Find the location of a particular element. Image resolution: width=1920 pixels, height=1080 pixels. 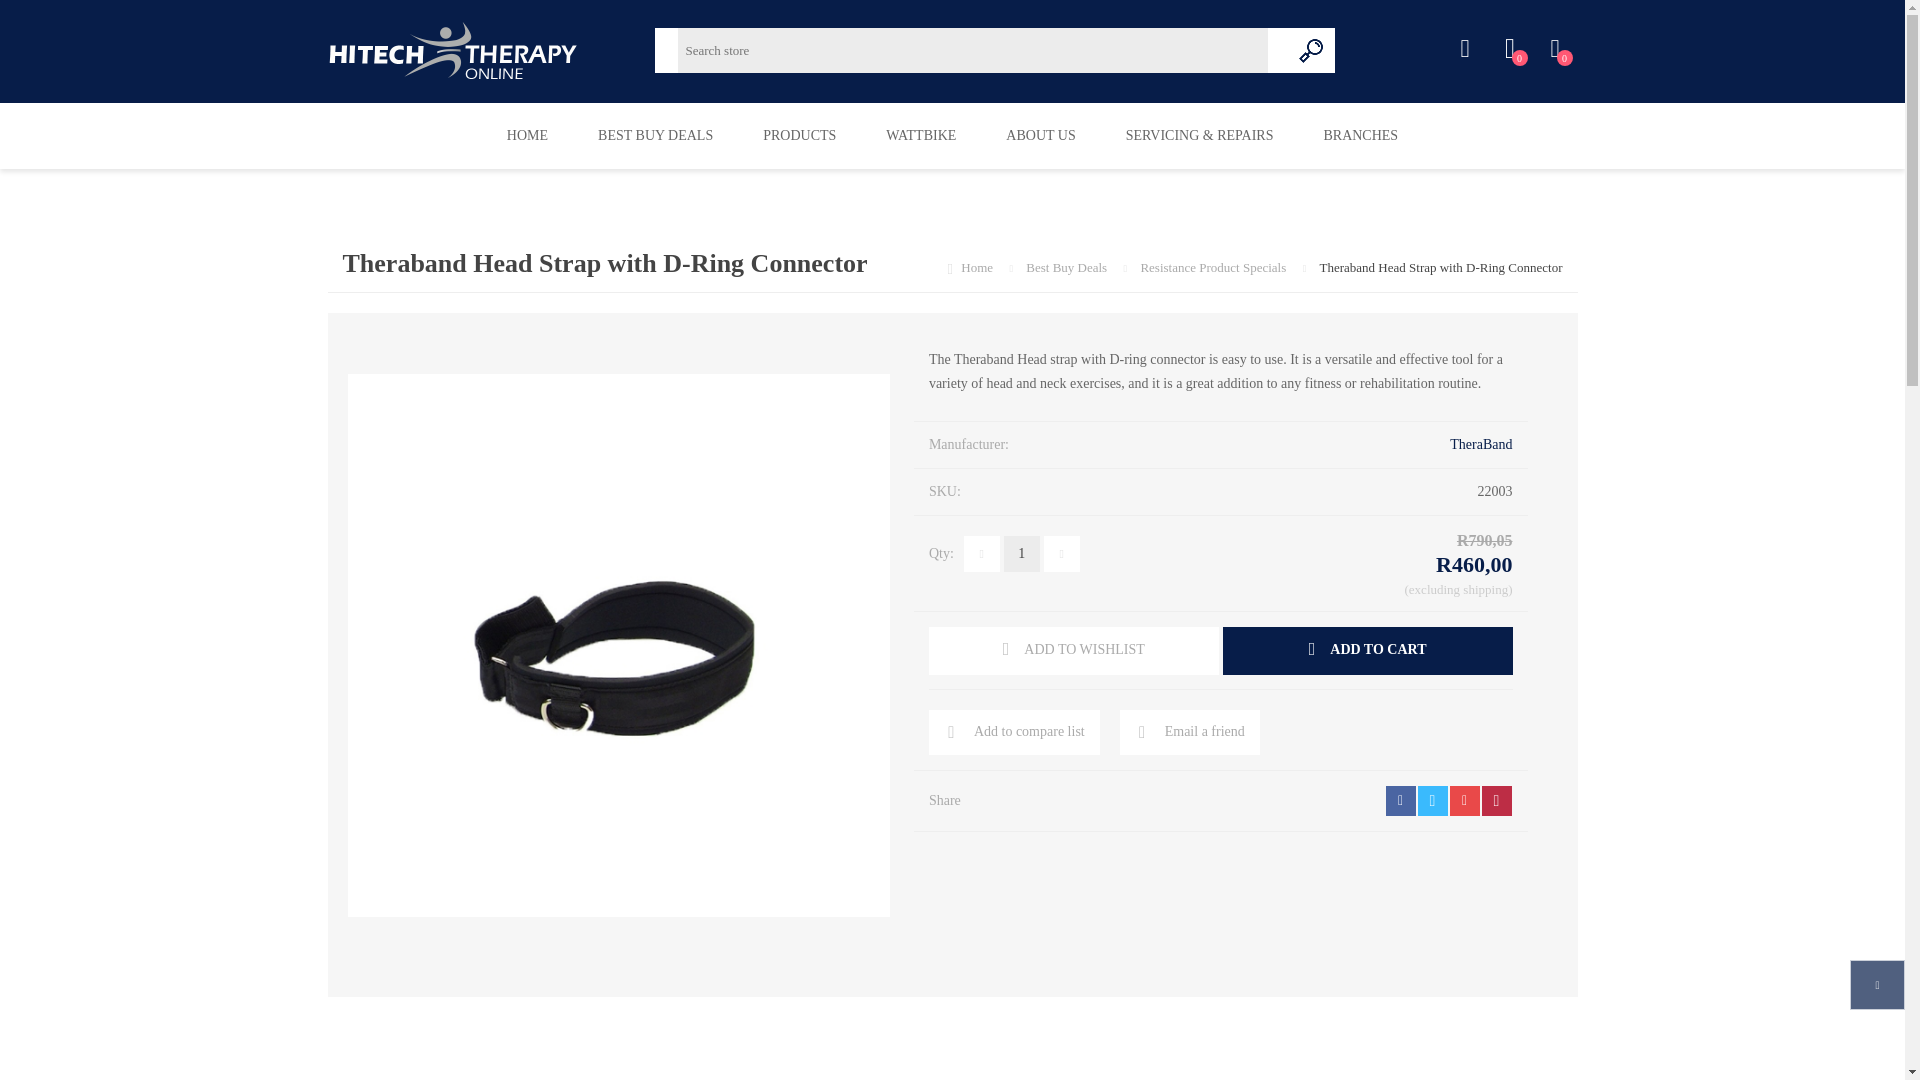

WATTBIKE is located at coordinates (920, 135).